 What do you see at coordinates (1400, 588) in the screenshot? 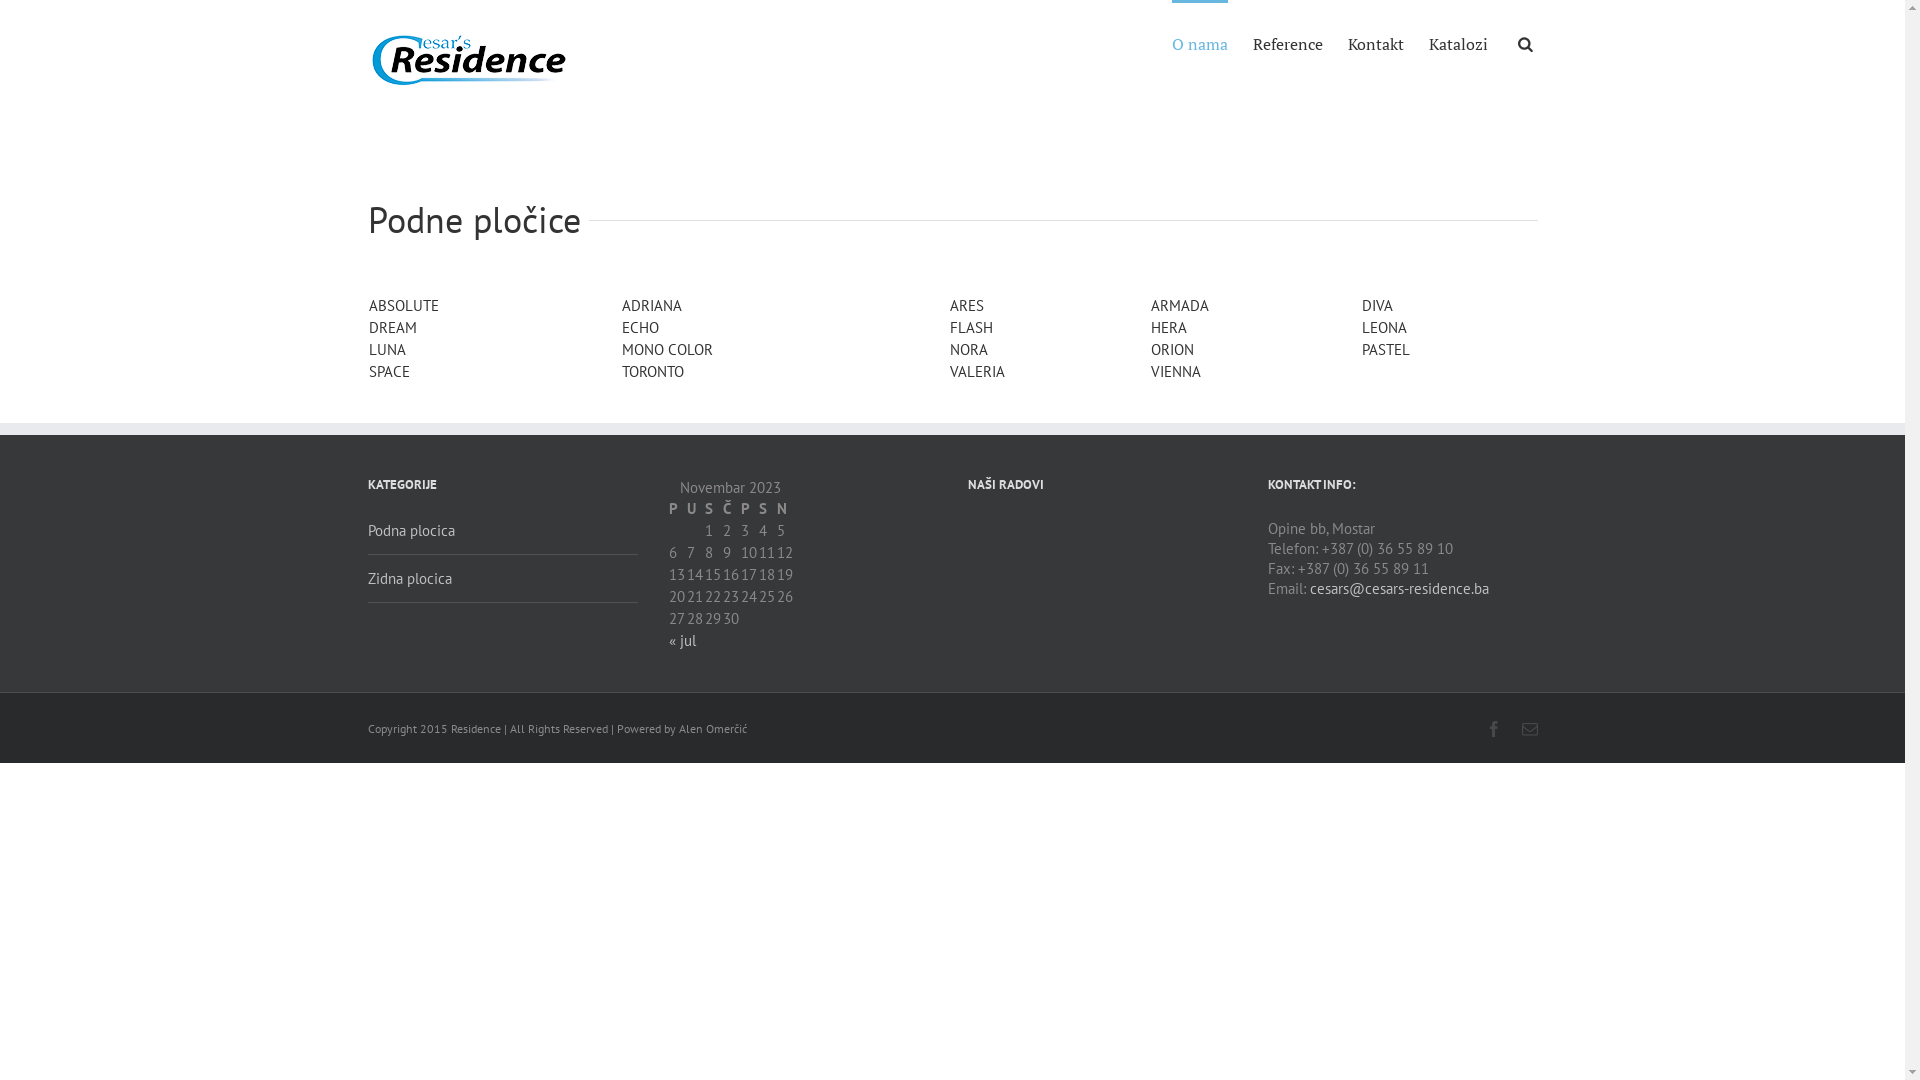
I see `cesars@cesars-residence.ba` at bounding box center [1400, 588].